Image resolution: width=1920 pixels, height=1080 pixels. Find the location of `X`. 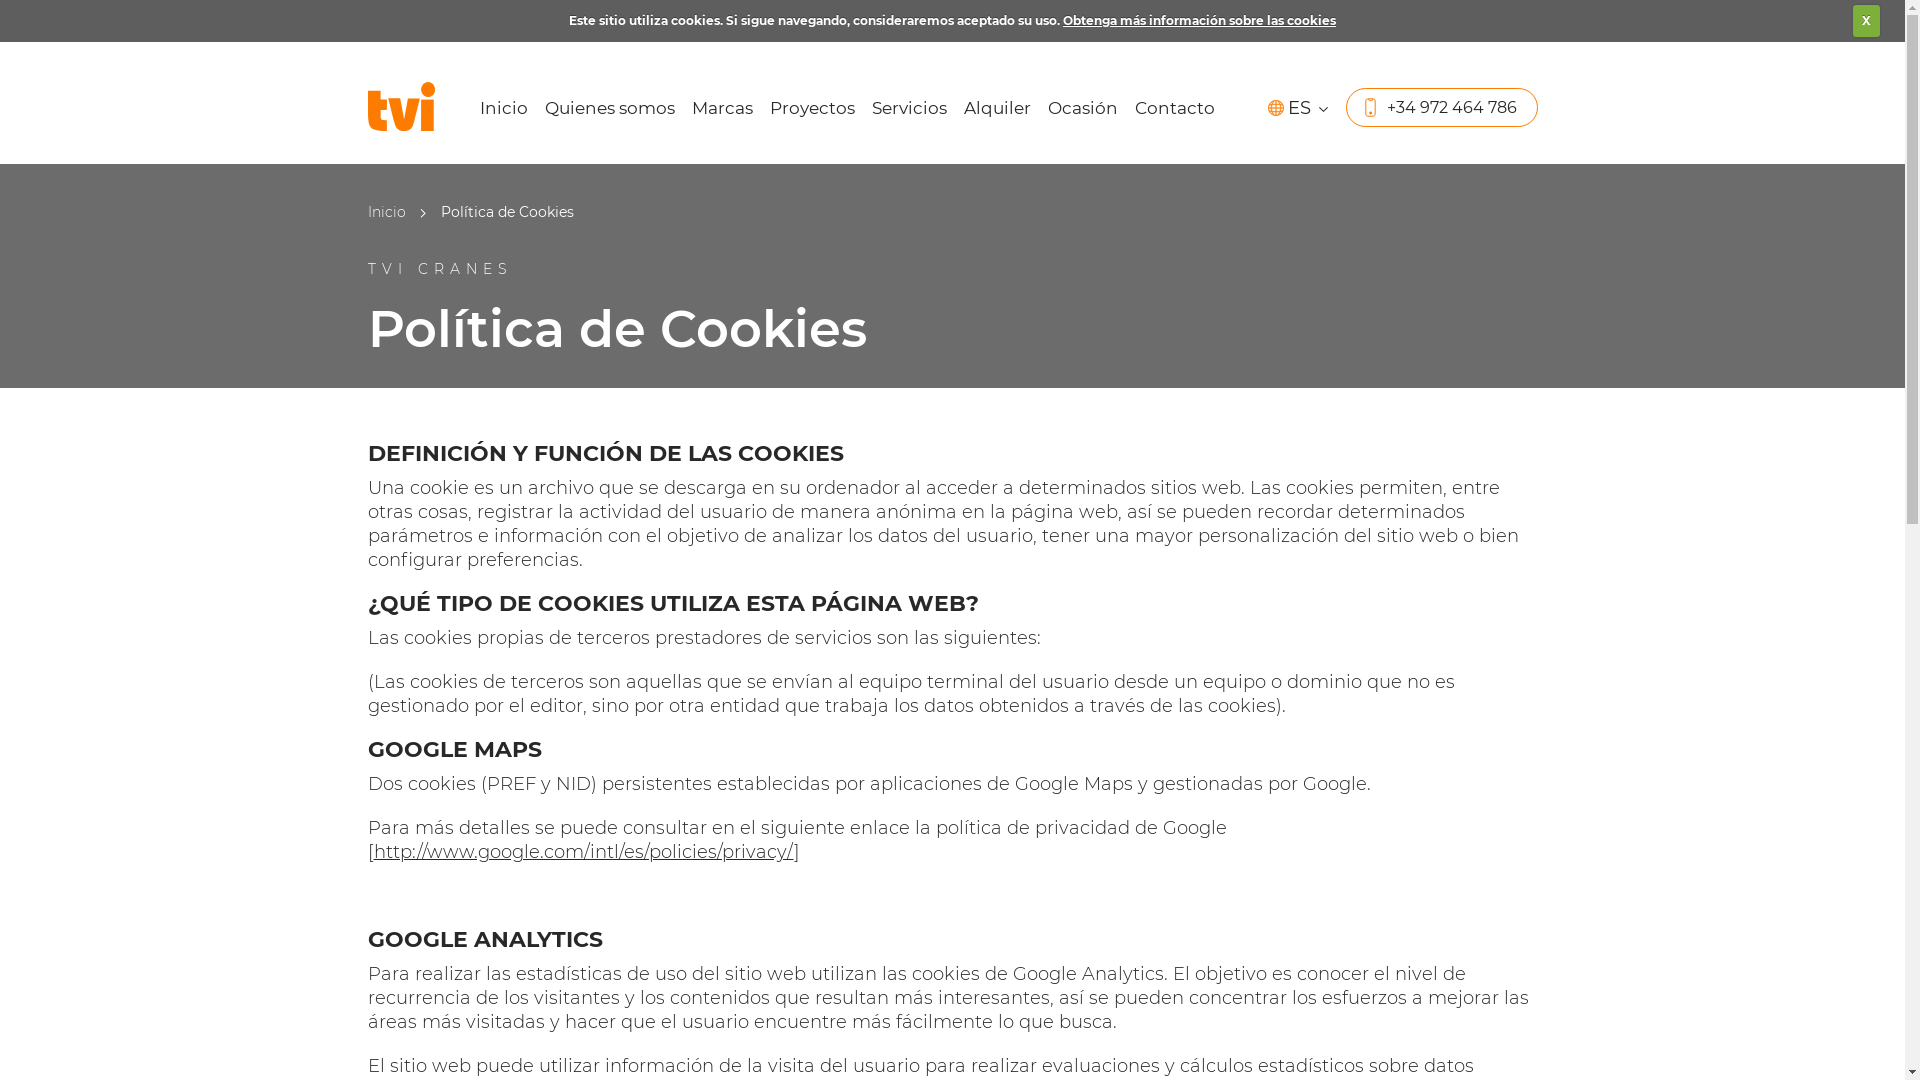

X is located at coordinates (1866, 21).